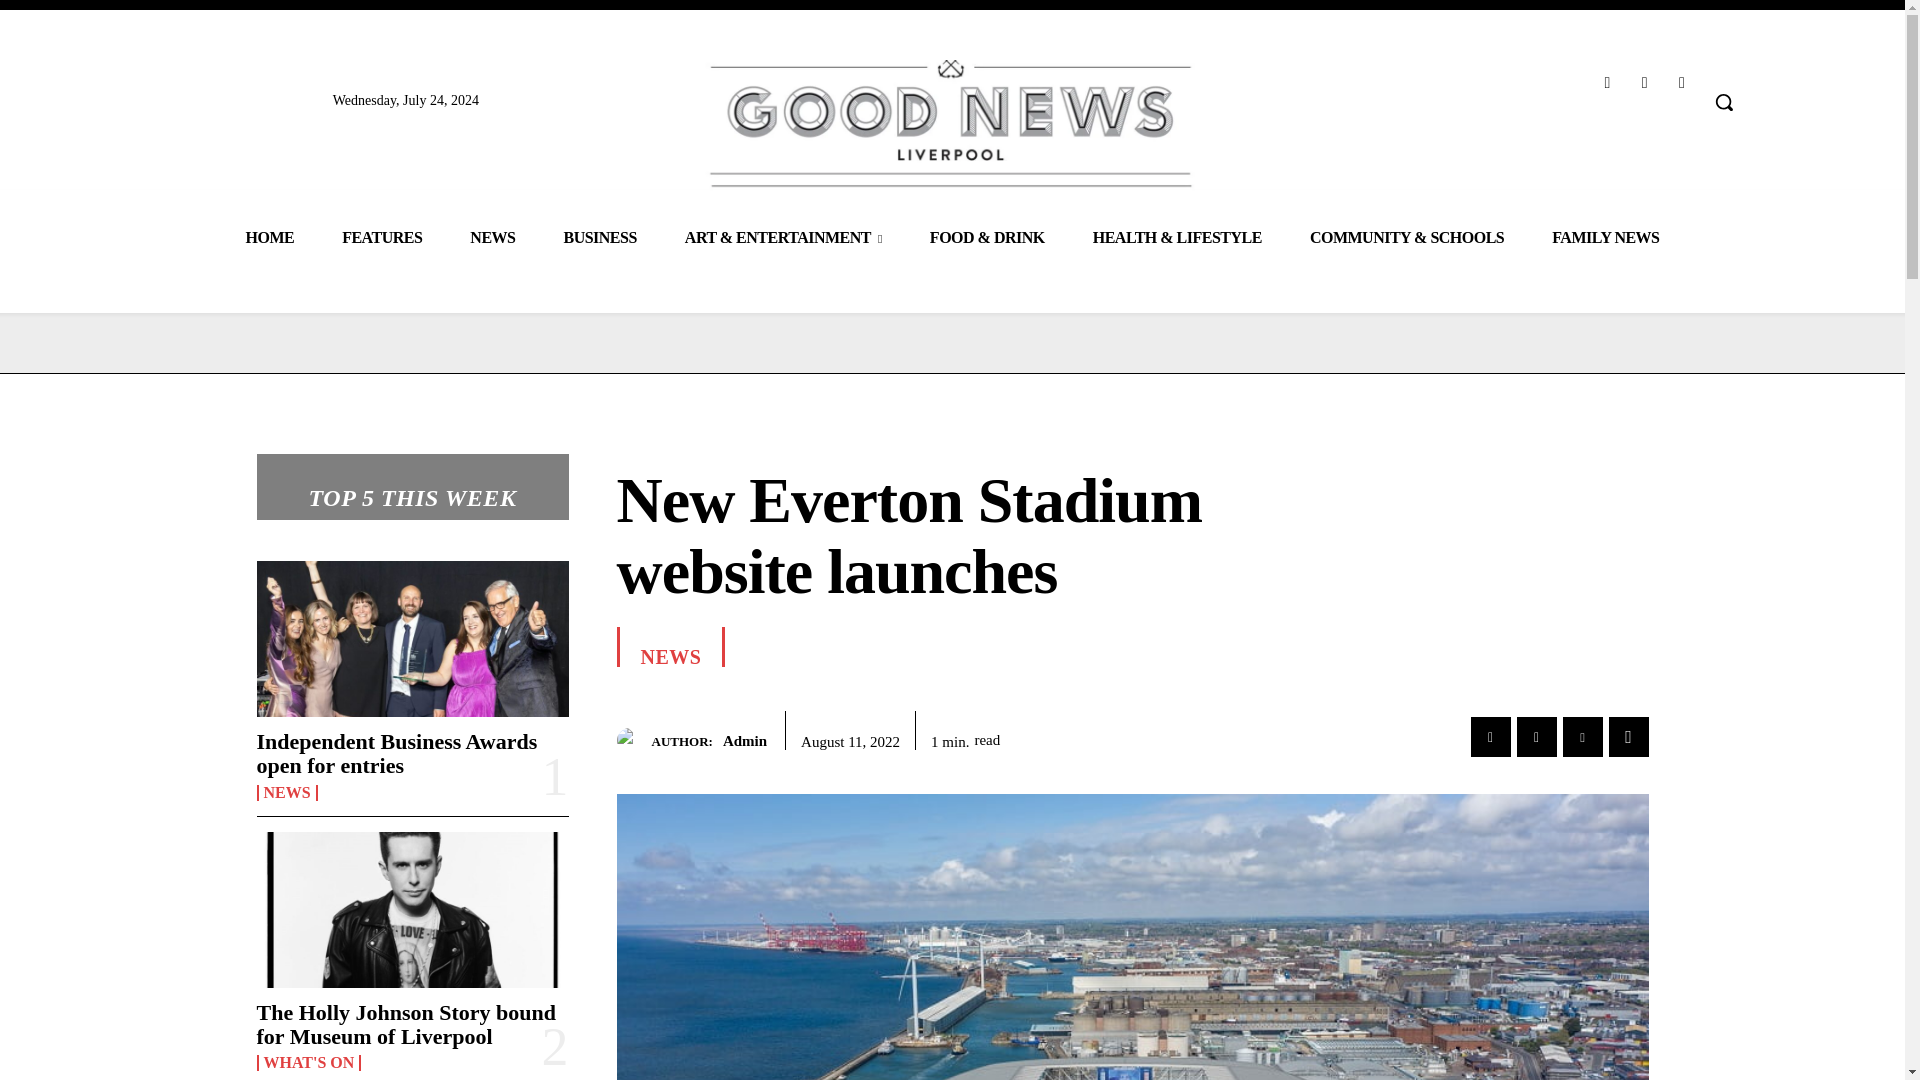 The width and height of the screenshot is (1920, 1080). I want to click on The Holly Johnson Story bound for Museum of Liverpool, so click(406, 1024).